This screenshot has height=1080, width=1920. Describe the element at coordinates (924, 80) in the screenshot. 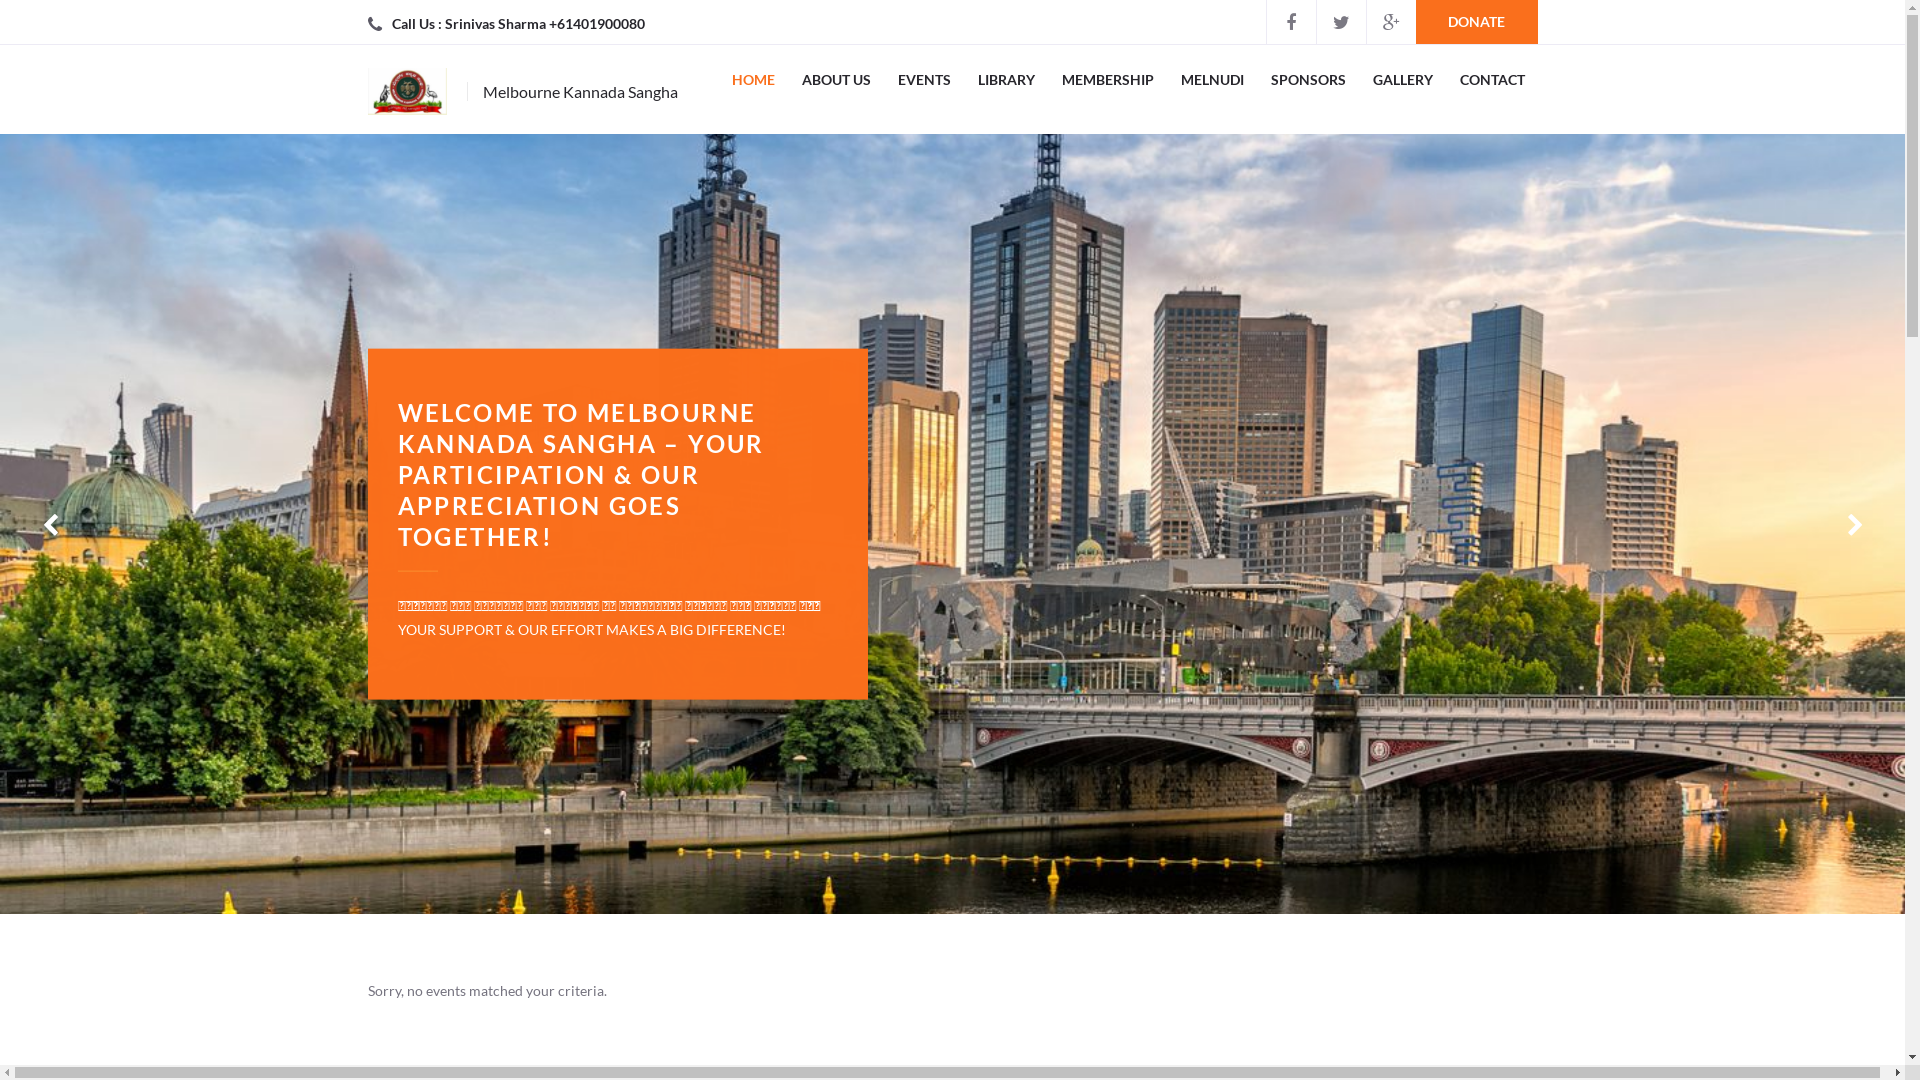

I see `EVENTS` at that location.